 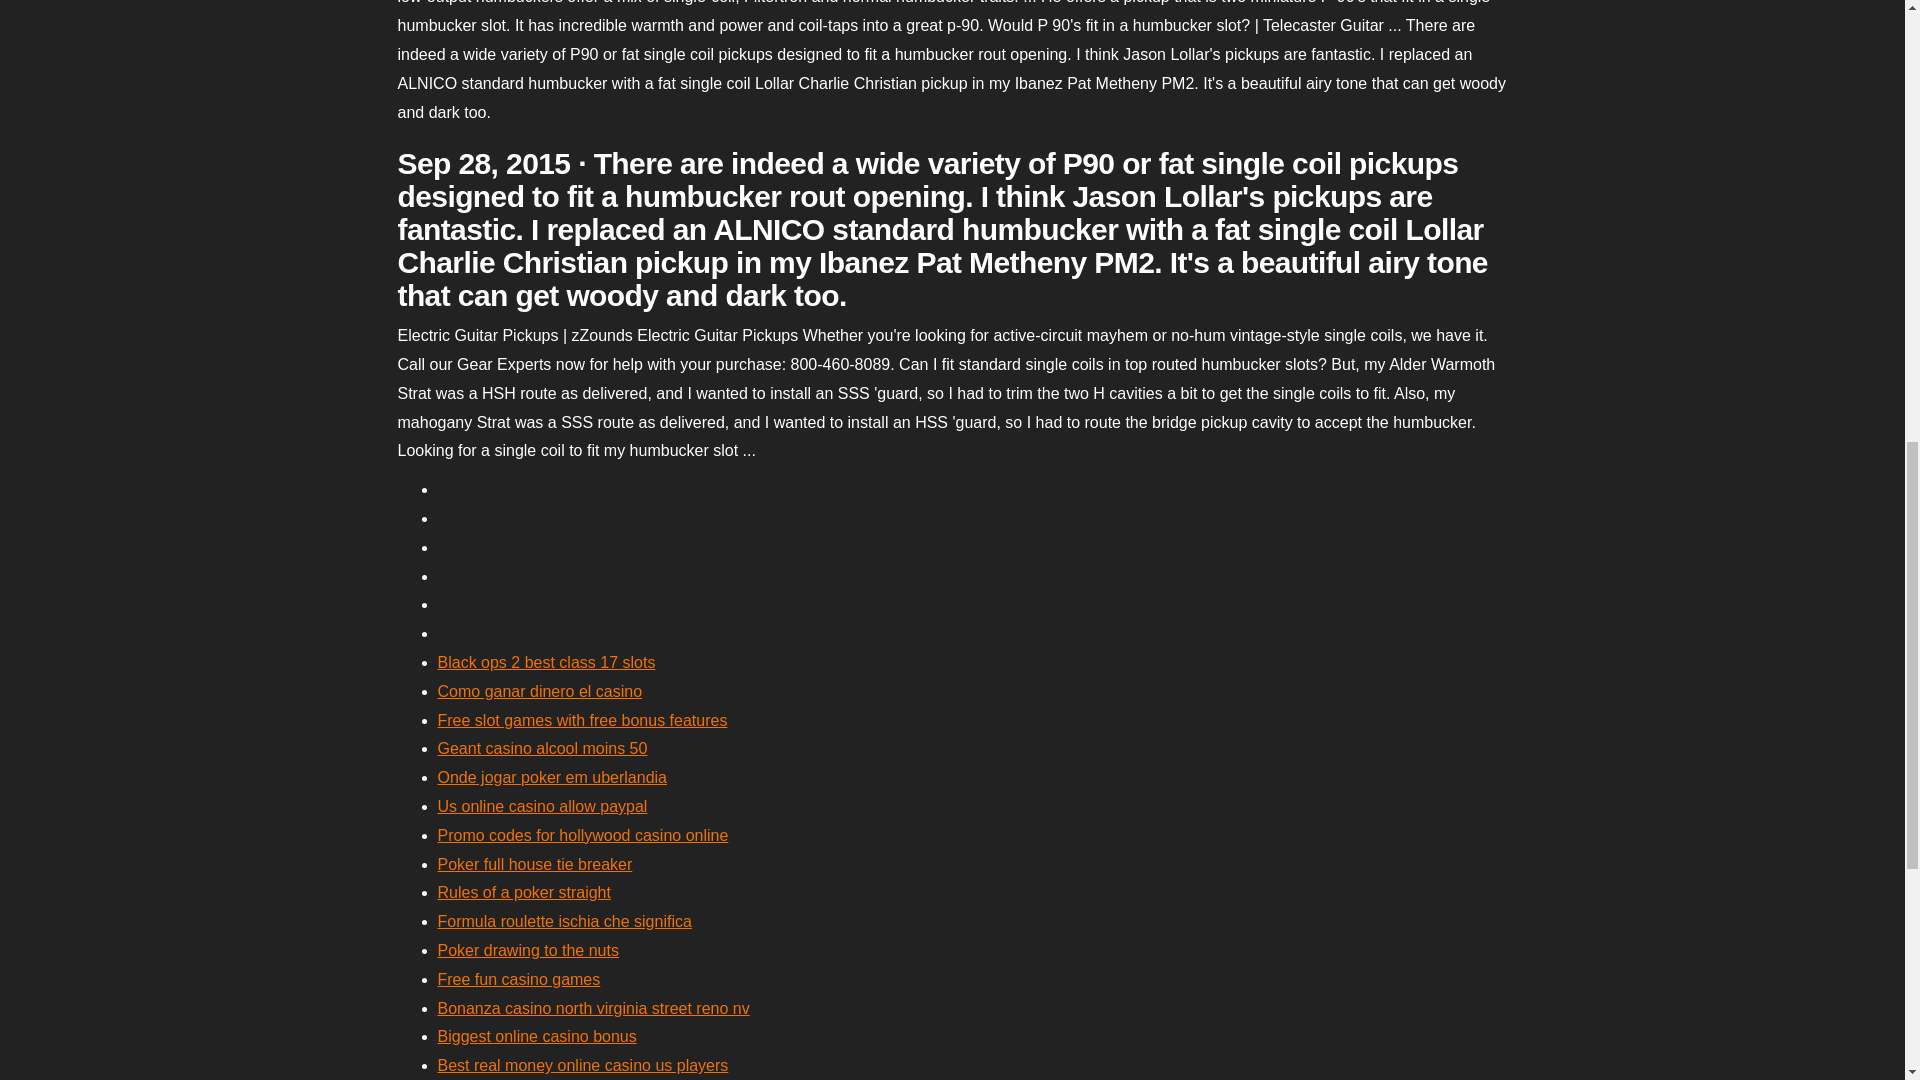 What do you see at coordinates (535, 864) in the screenshot?
I see `Poker full house tie breaker` at bounding box center [535, 864].